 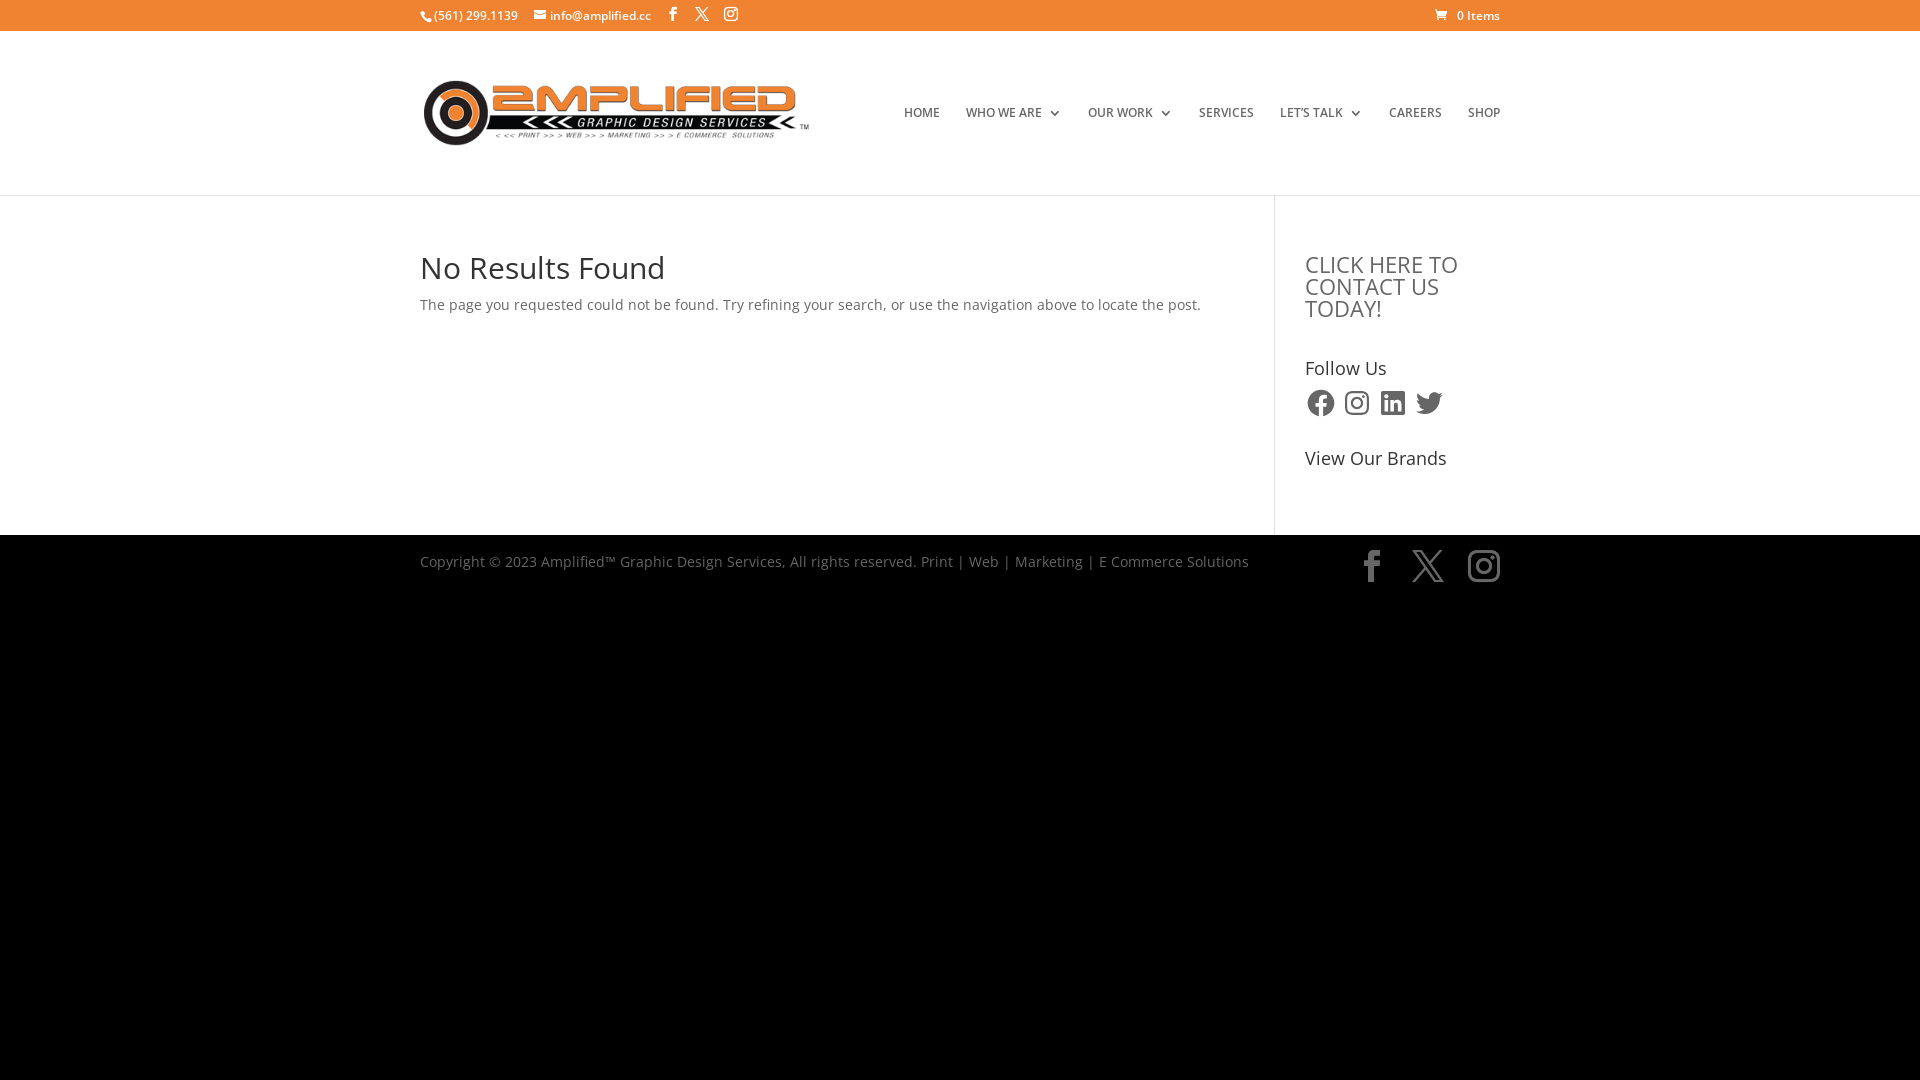 I want to click on CLICK HERE TO
CONTACT US TODAY!, so click(x=1382, y=286).